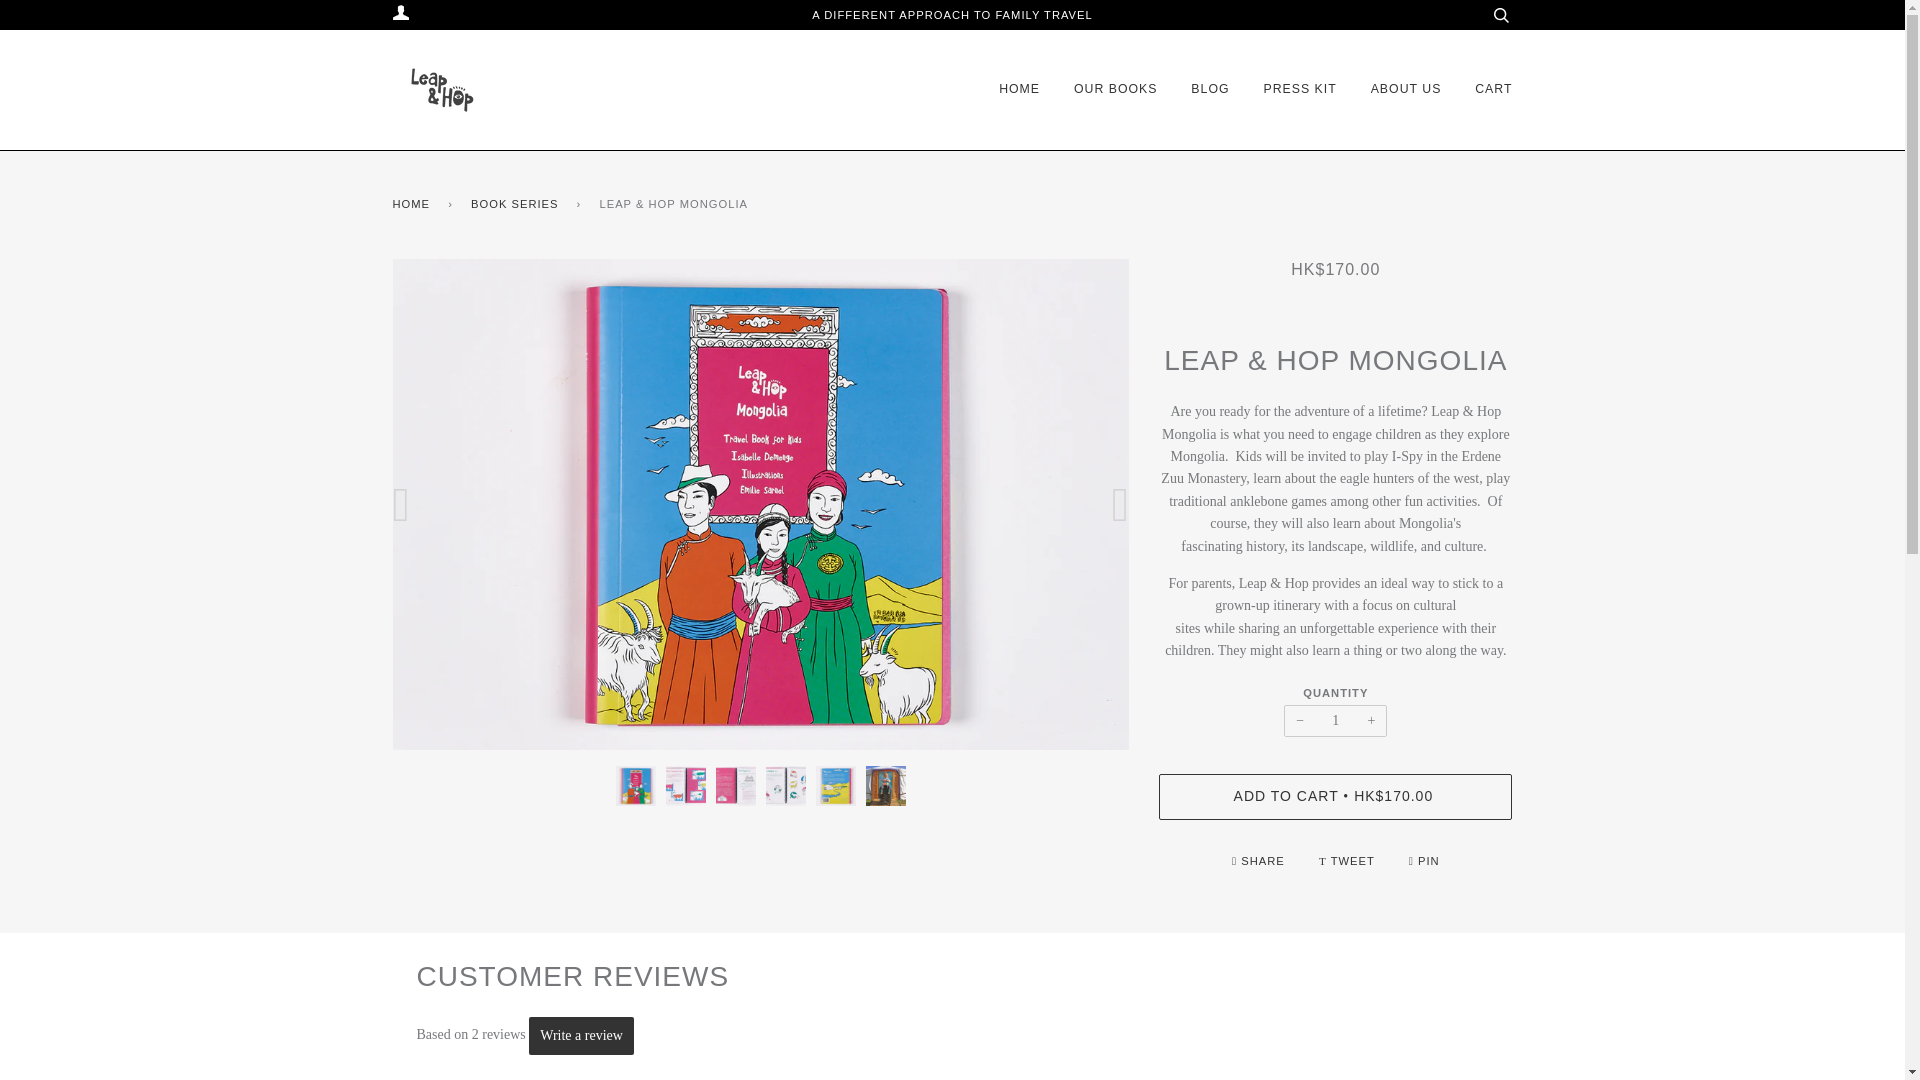 This screenshot has width=1920, height=1080. What do you see at coordinates (1260, 861) in the screenshot?
I see `SHARE` at bounding box center [1260, 861].